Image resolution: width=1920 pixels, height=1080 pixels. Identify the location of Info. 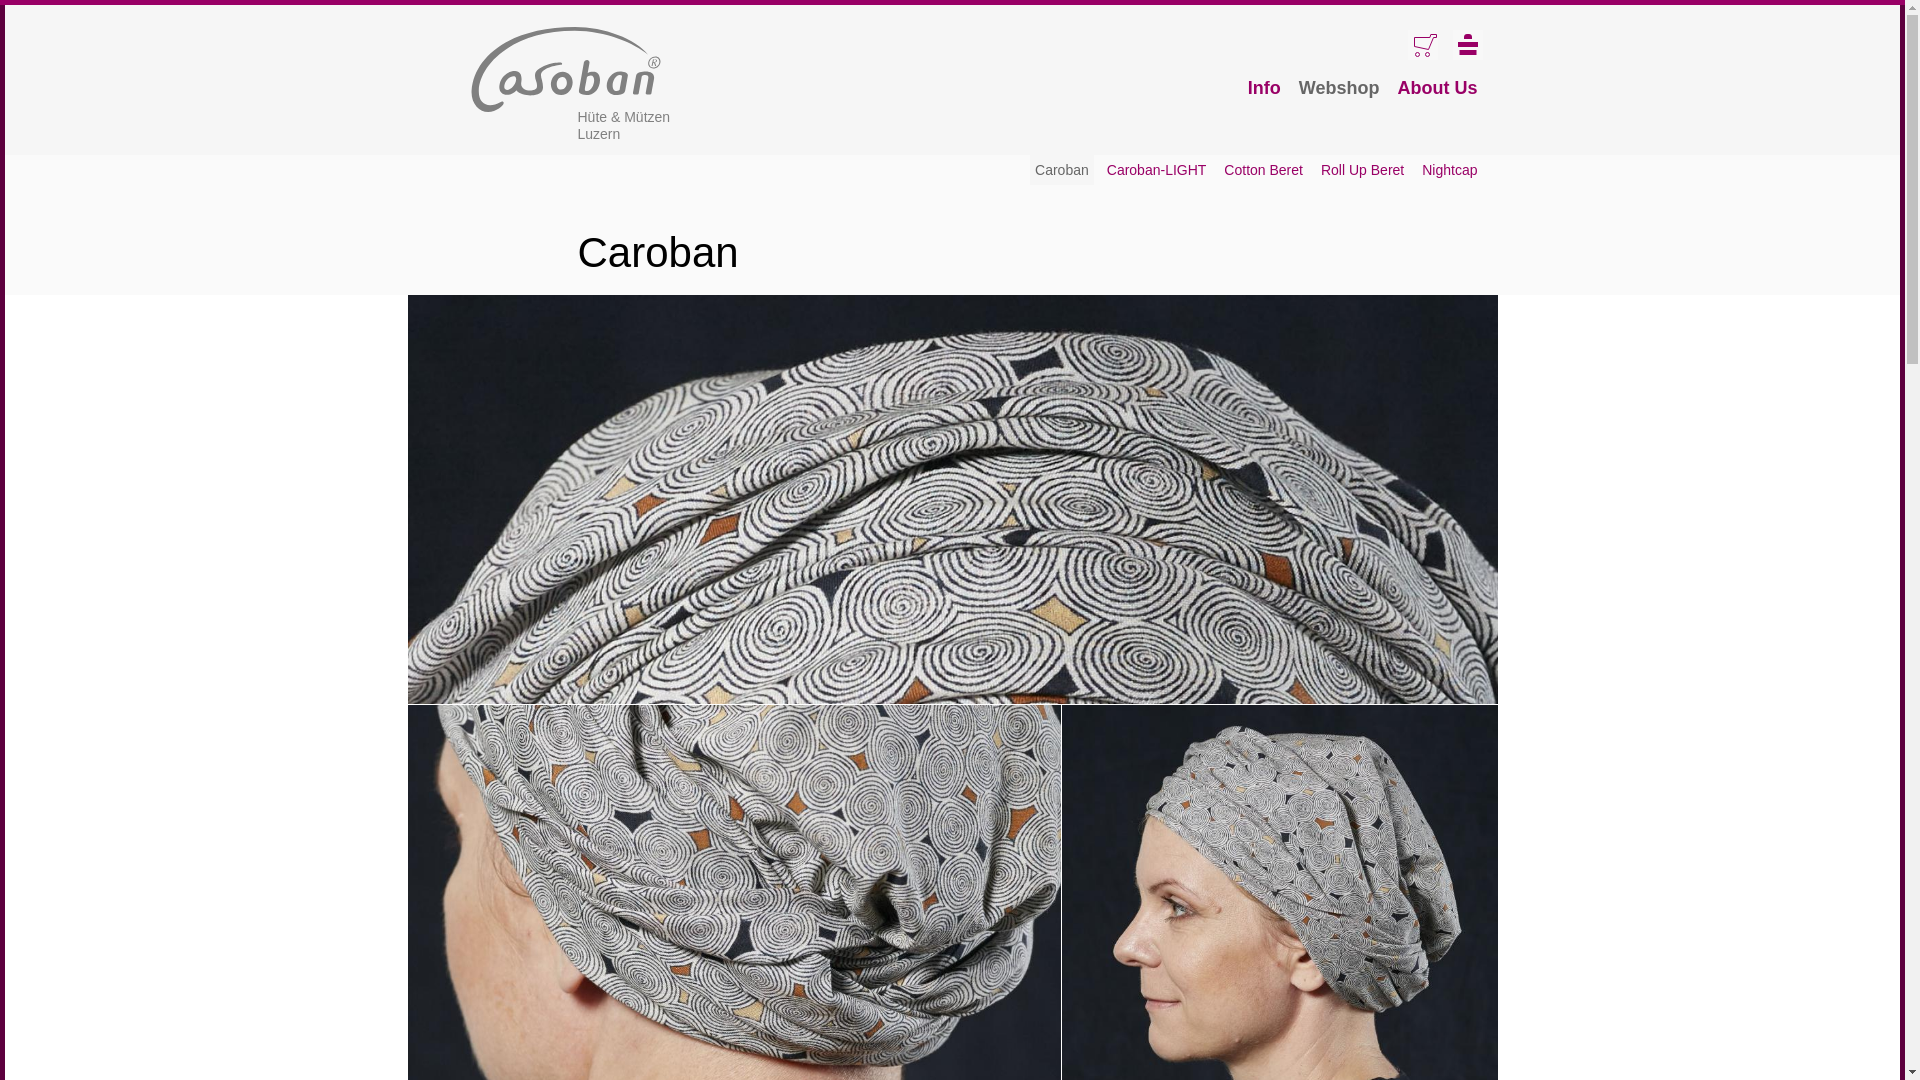
(1264, 88).